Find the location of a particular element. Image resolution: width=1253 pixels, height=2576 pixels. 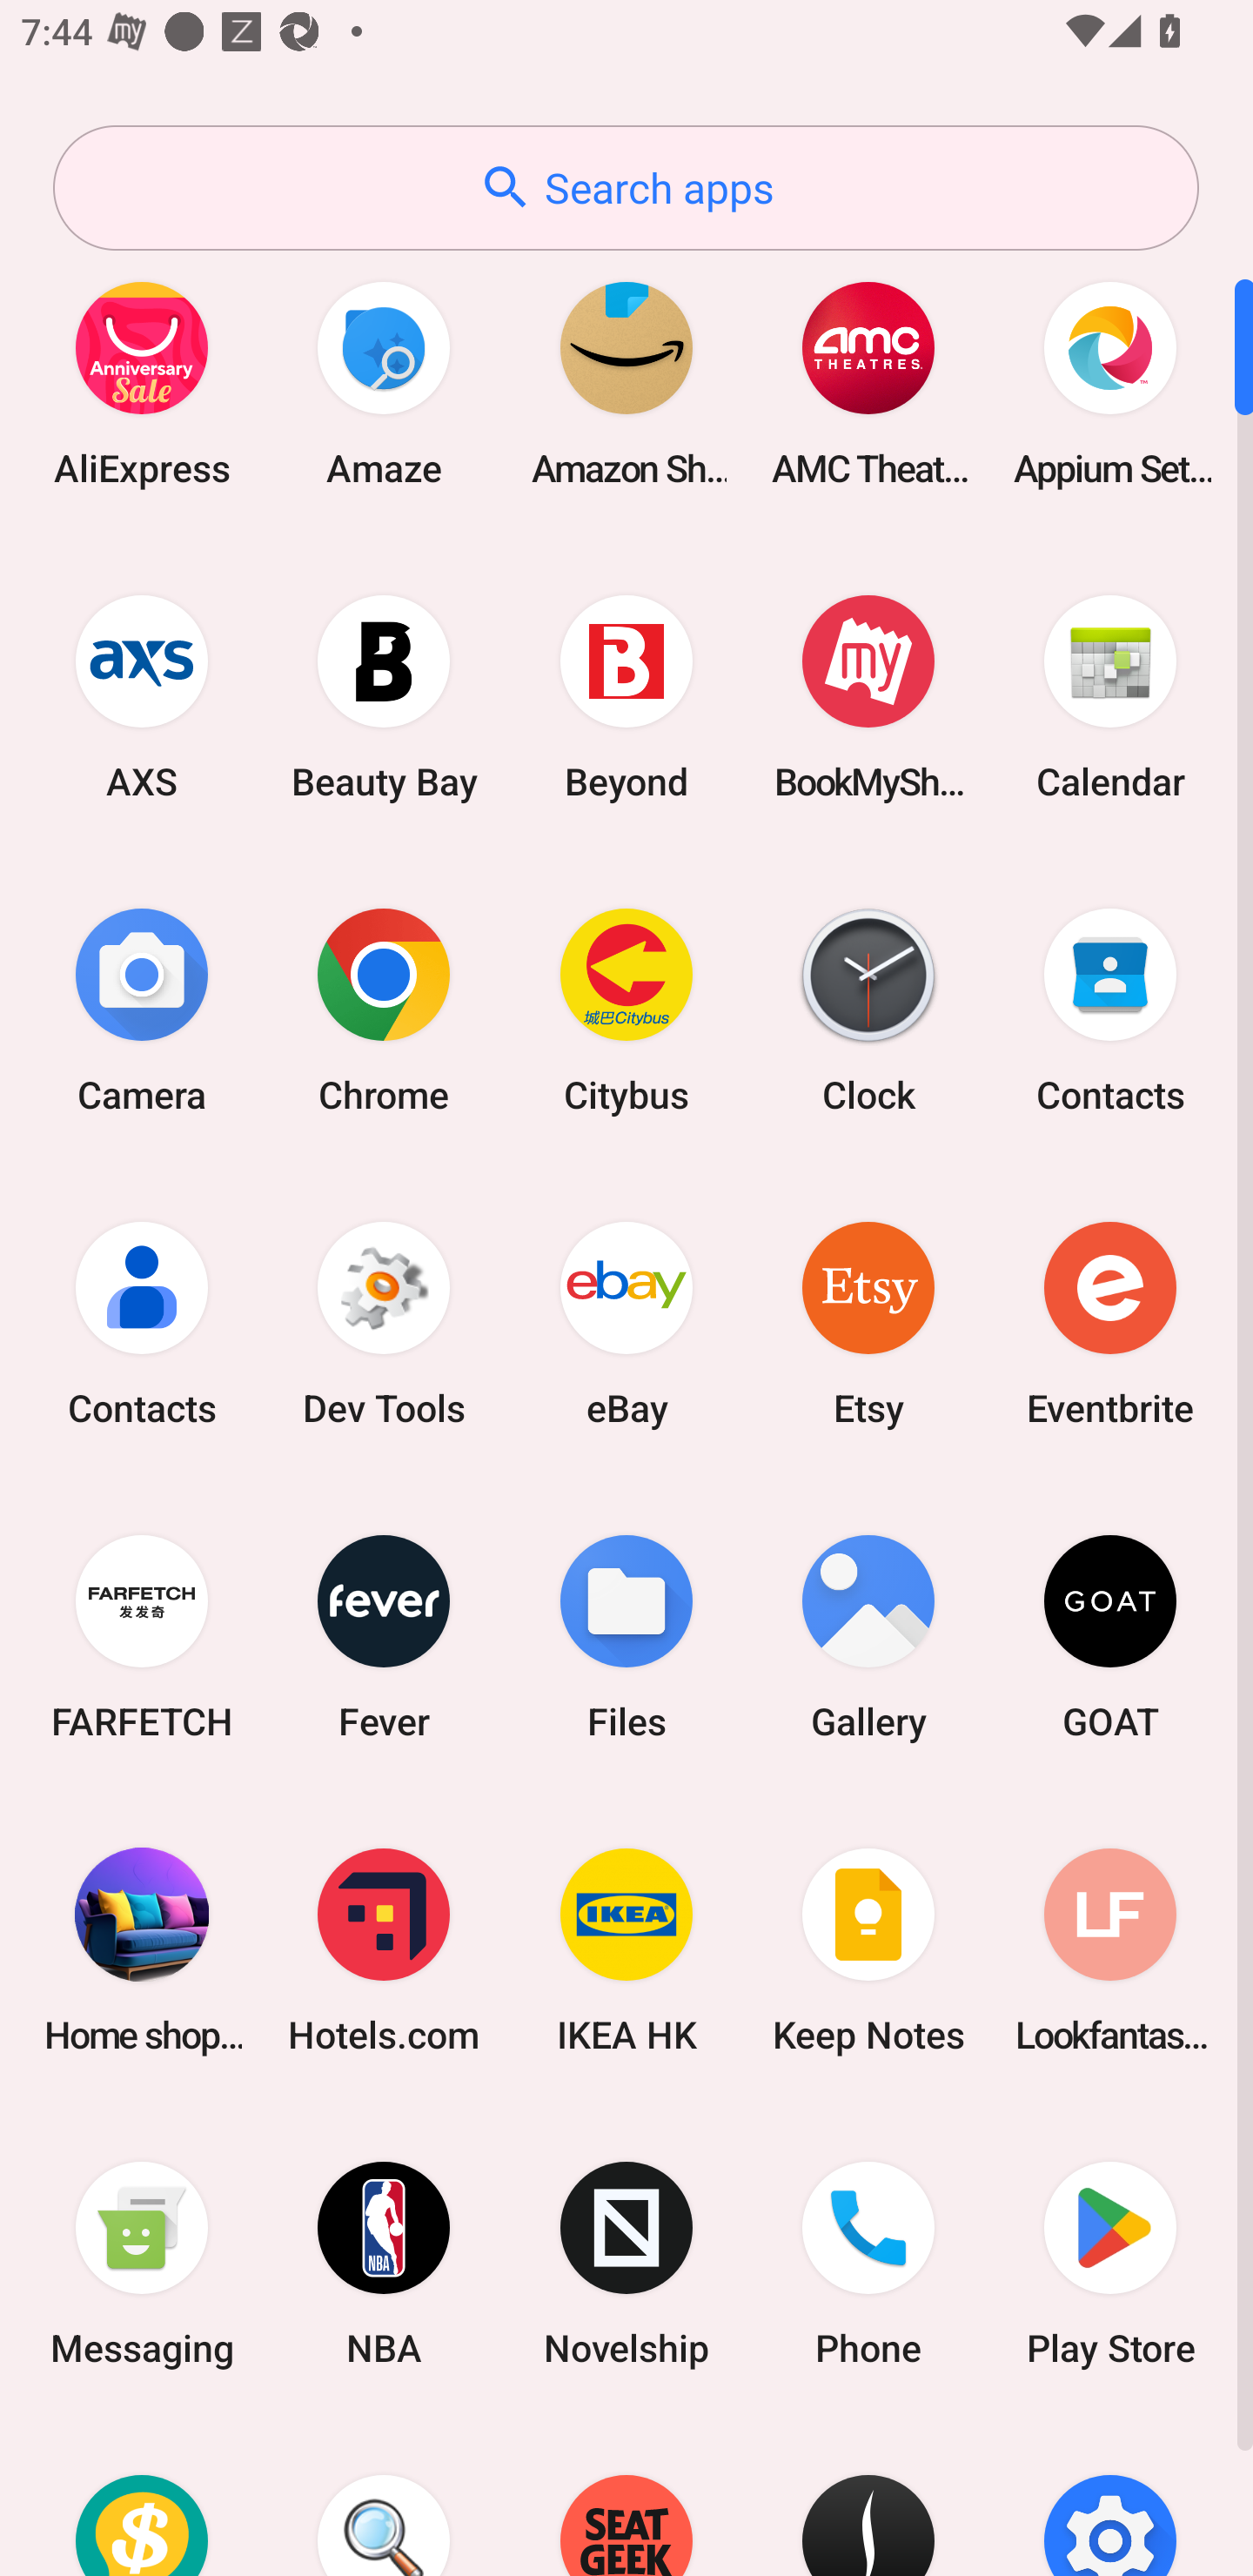

IKEA HK is located at coordinates (626, 1949).